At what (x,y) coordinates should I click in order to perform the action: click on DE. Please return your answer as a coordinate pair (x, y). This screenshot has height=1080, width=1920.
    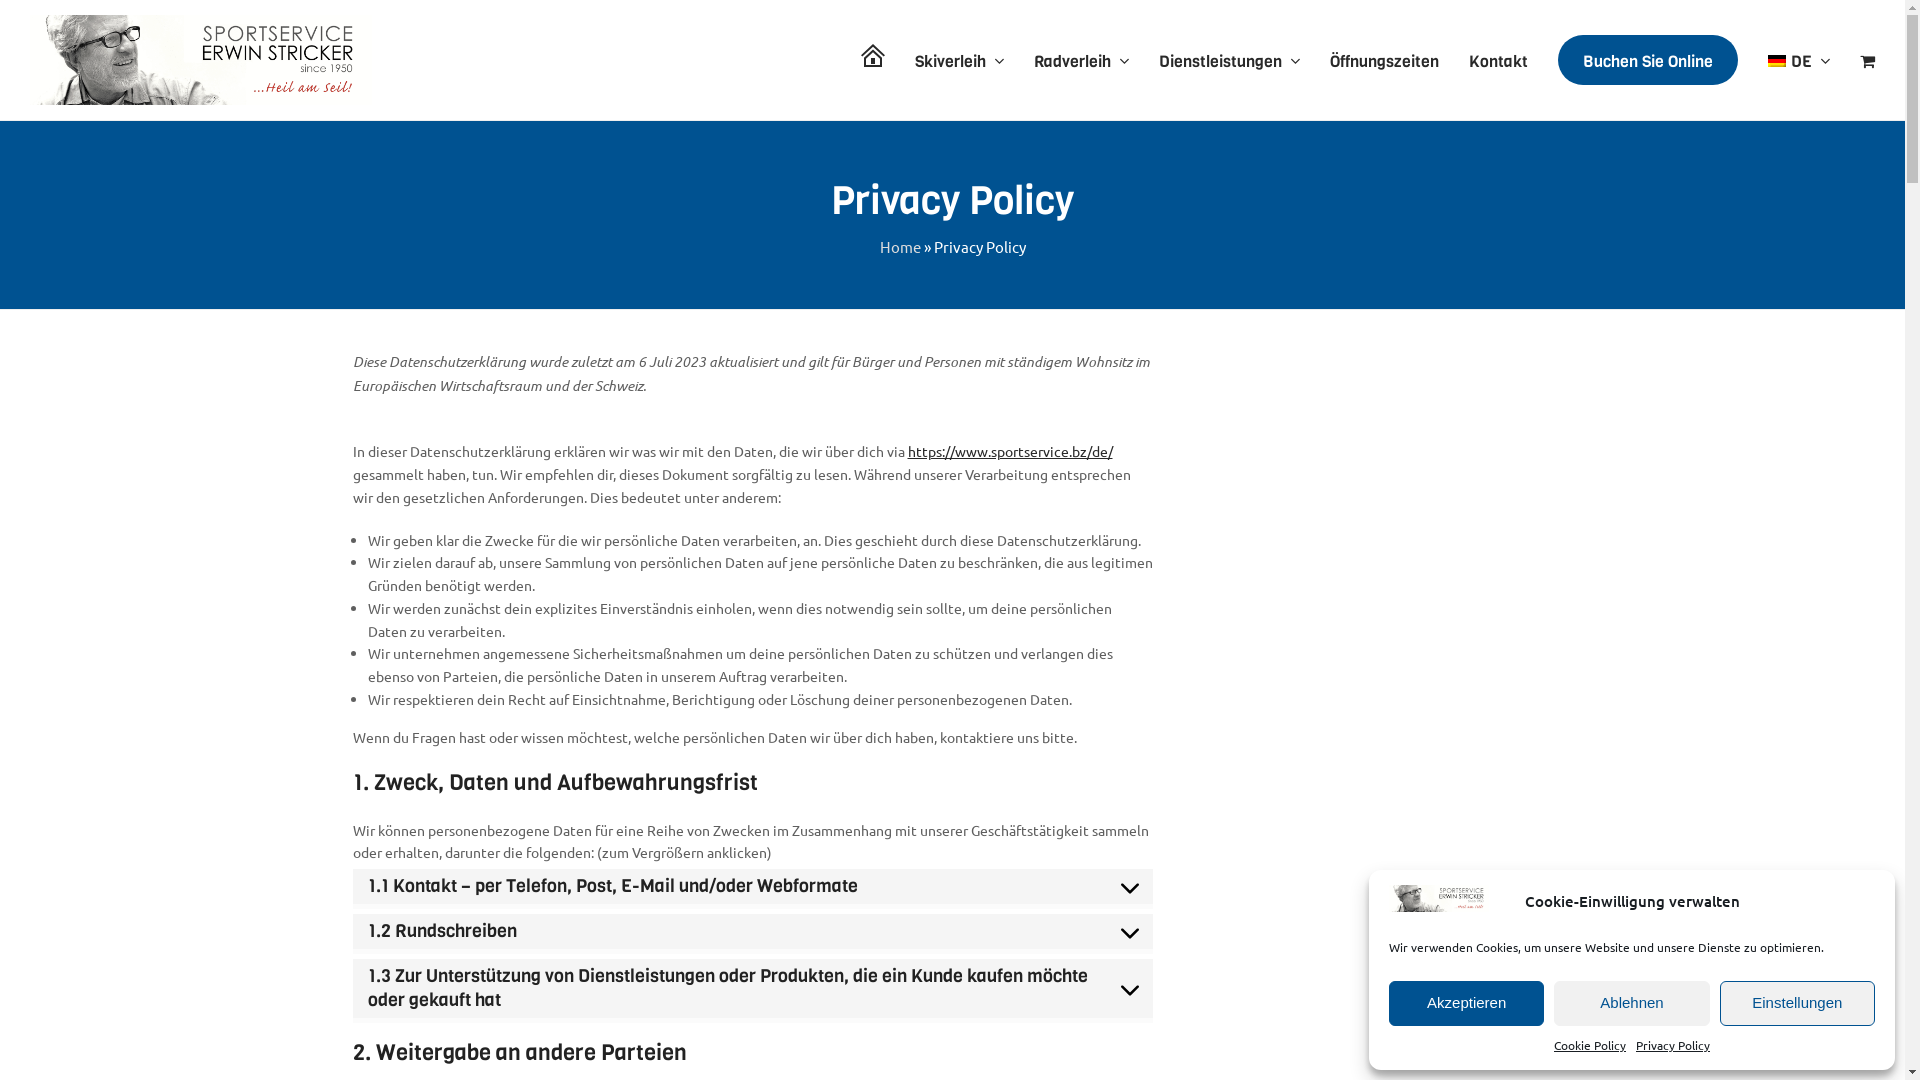
    Looking at the image, I should click on (1799, 60).